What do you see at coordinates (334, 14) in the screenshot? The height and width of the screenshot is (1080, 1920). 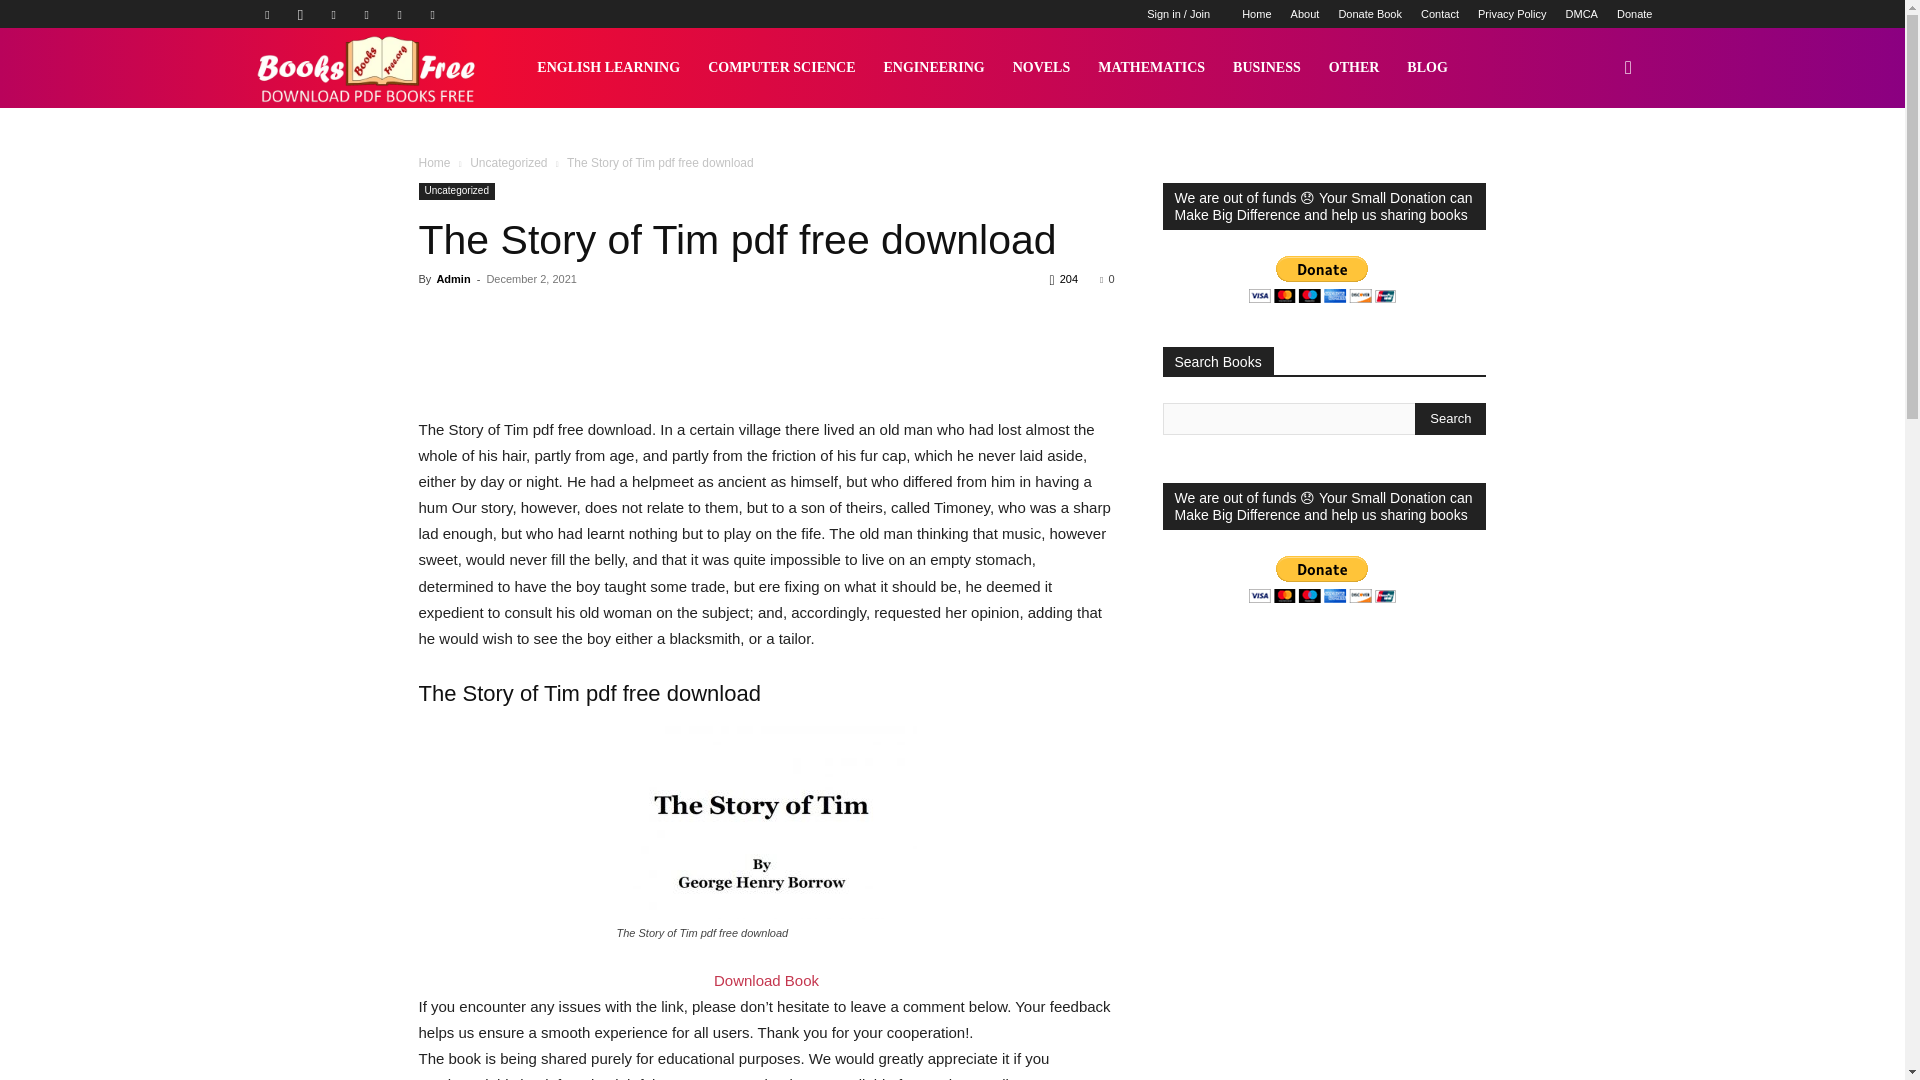 I see `Paypal` at bounding box center [334, 14].